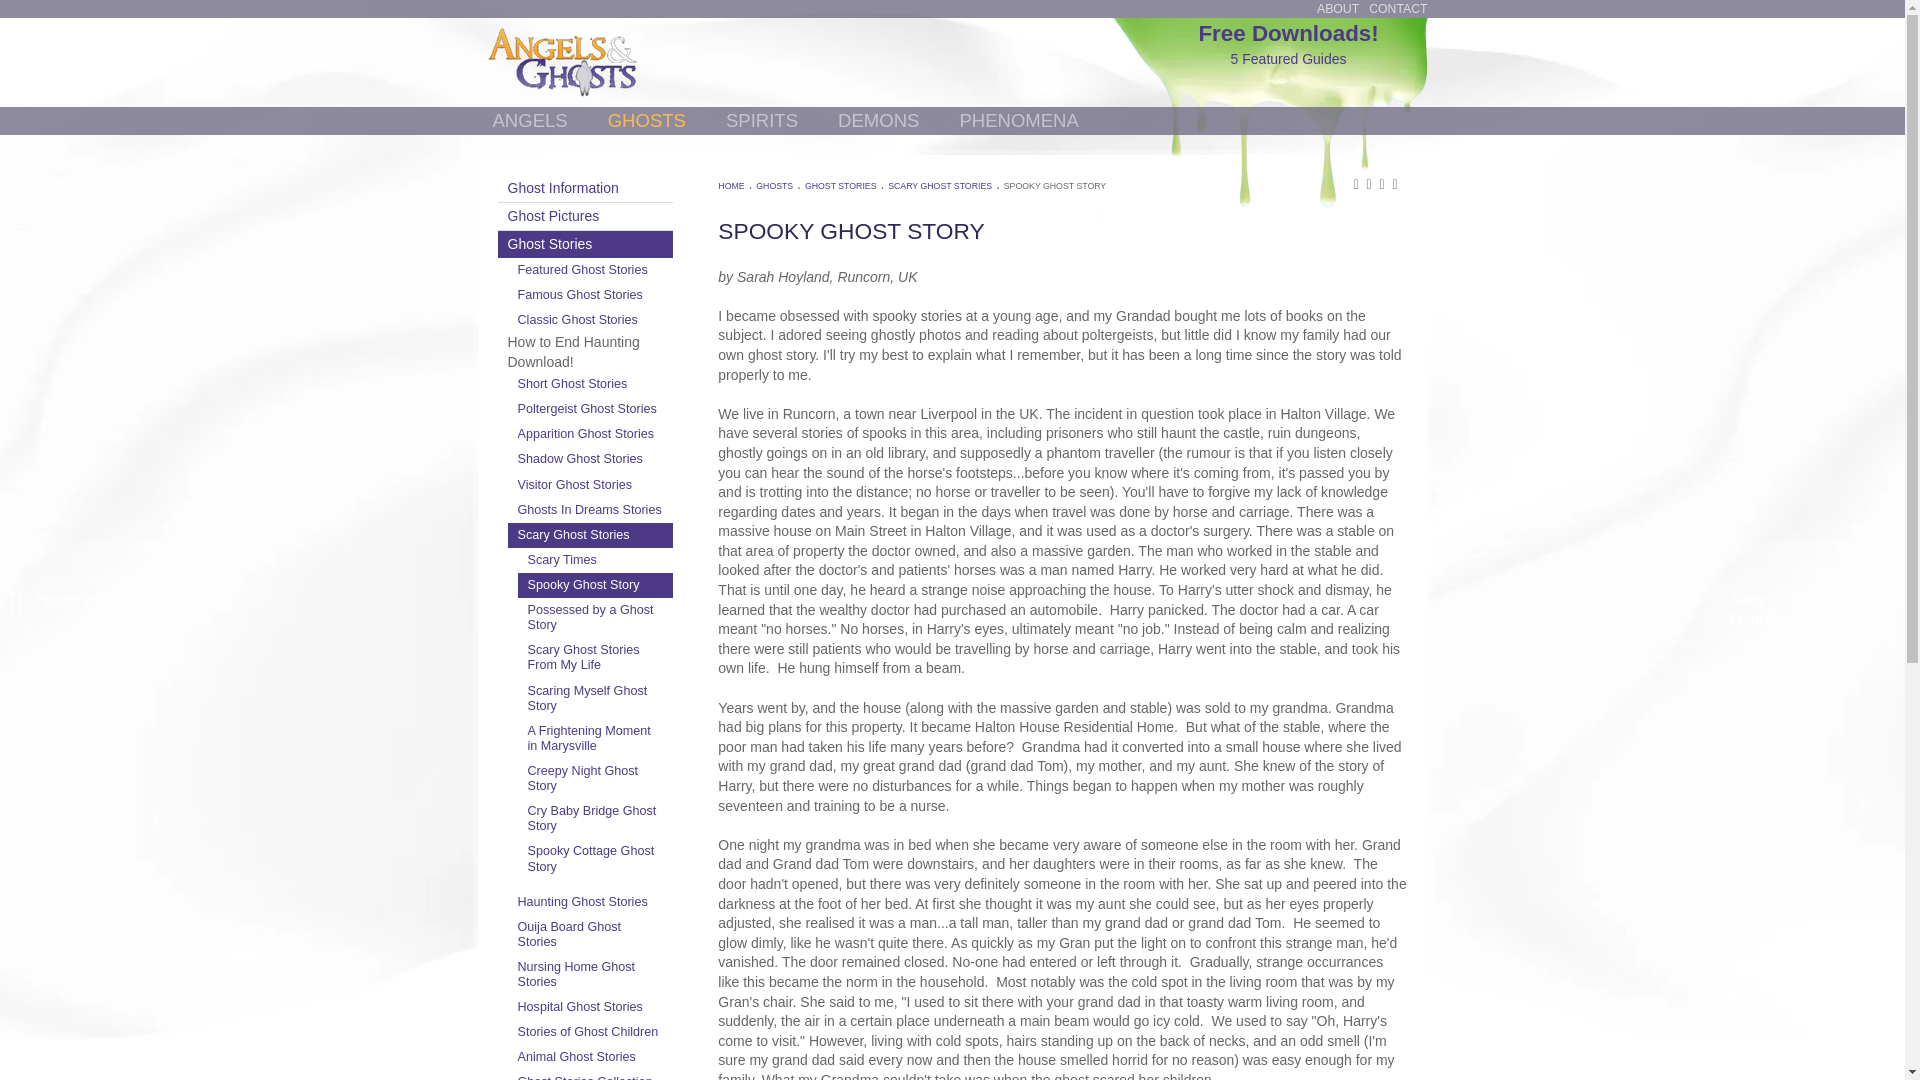 Image resolution: width=1920 pixels, height=1080 pixels. What do you see at coordinates (596, 699) in the screenshot?
I see `Scaring Myself Ghost Story` at bounding box center [596, 699].